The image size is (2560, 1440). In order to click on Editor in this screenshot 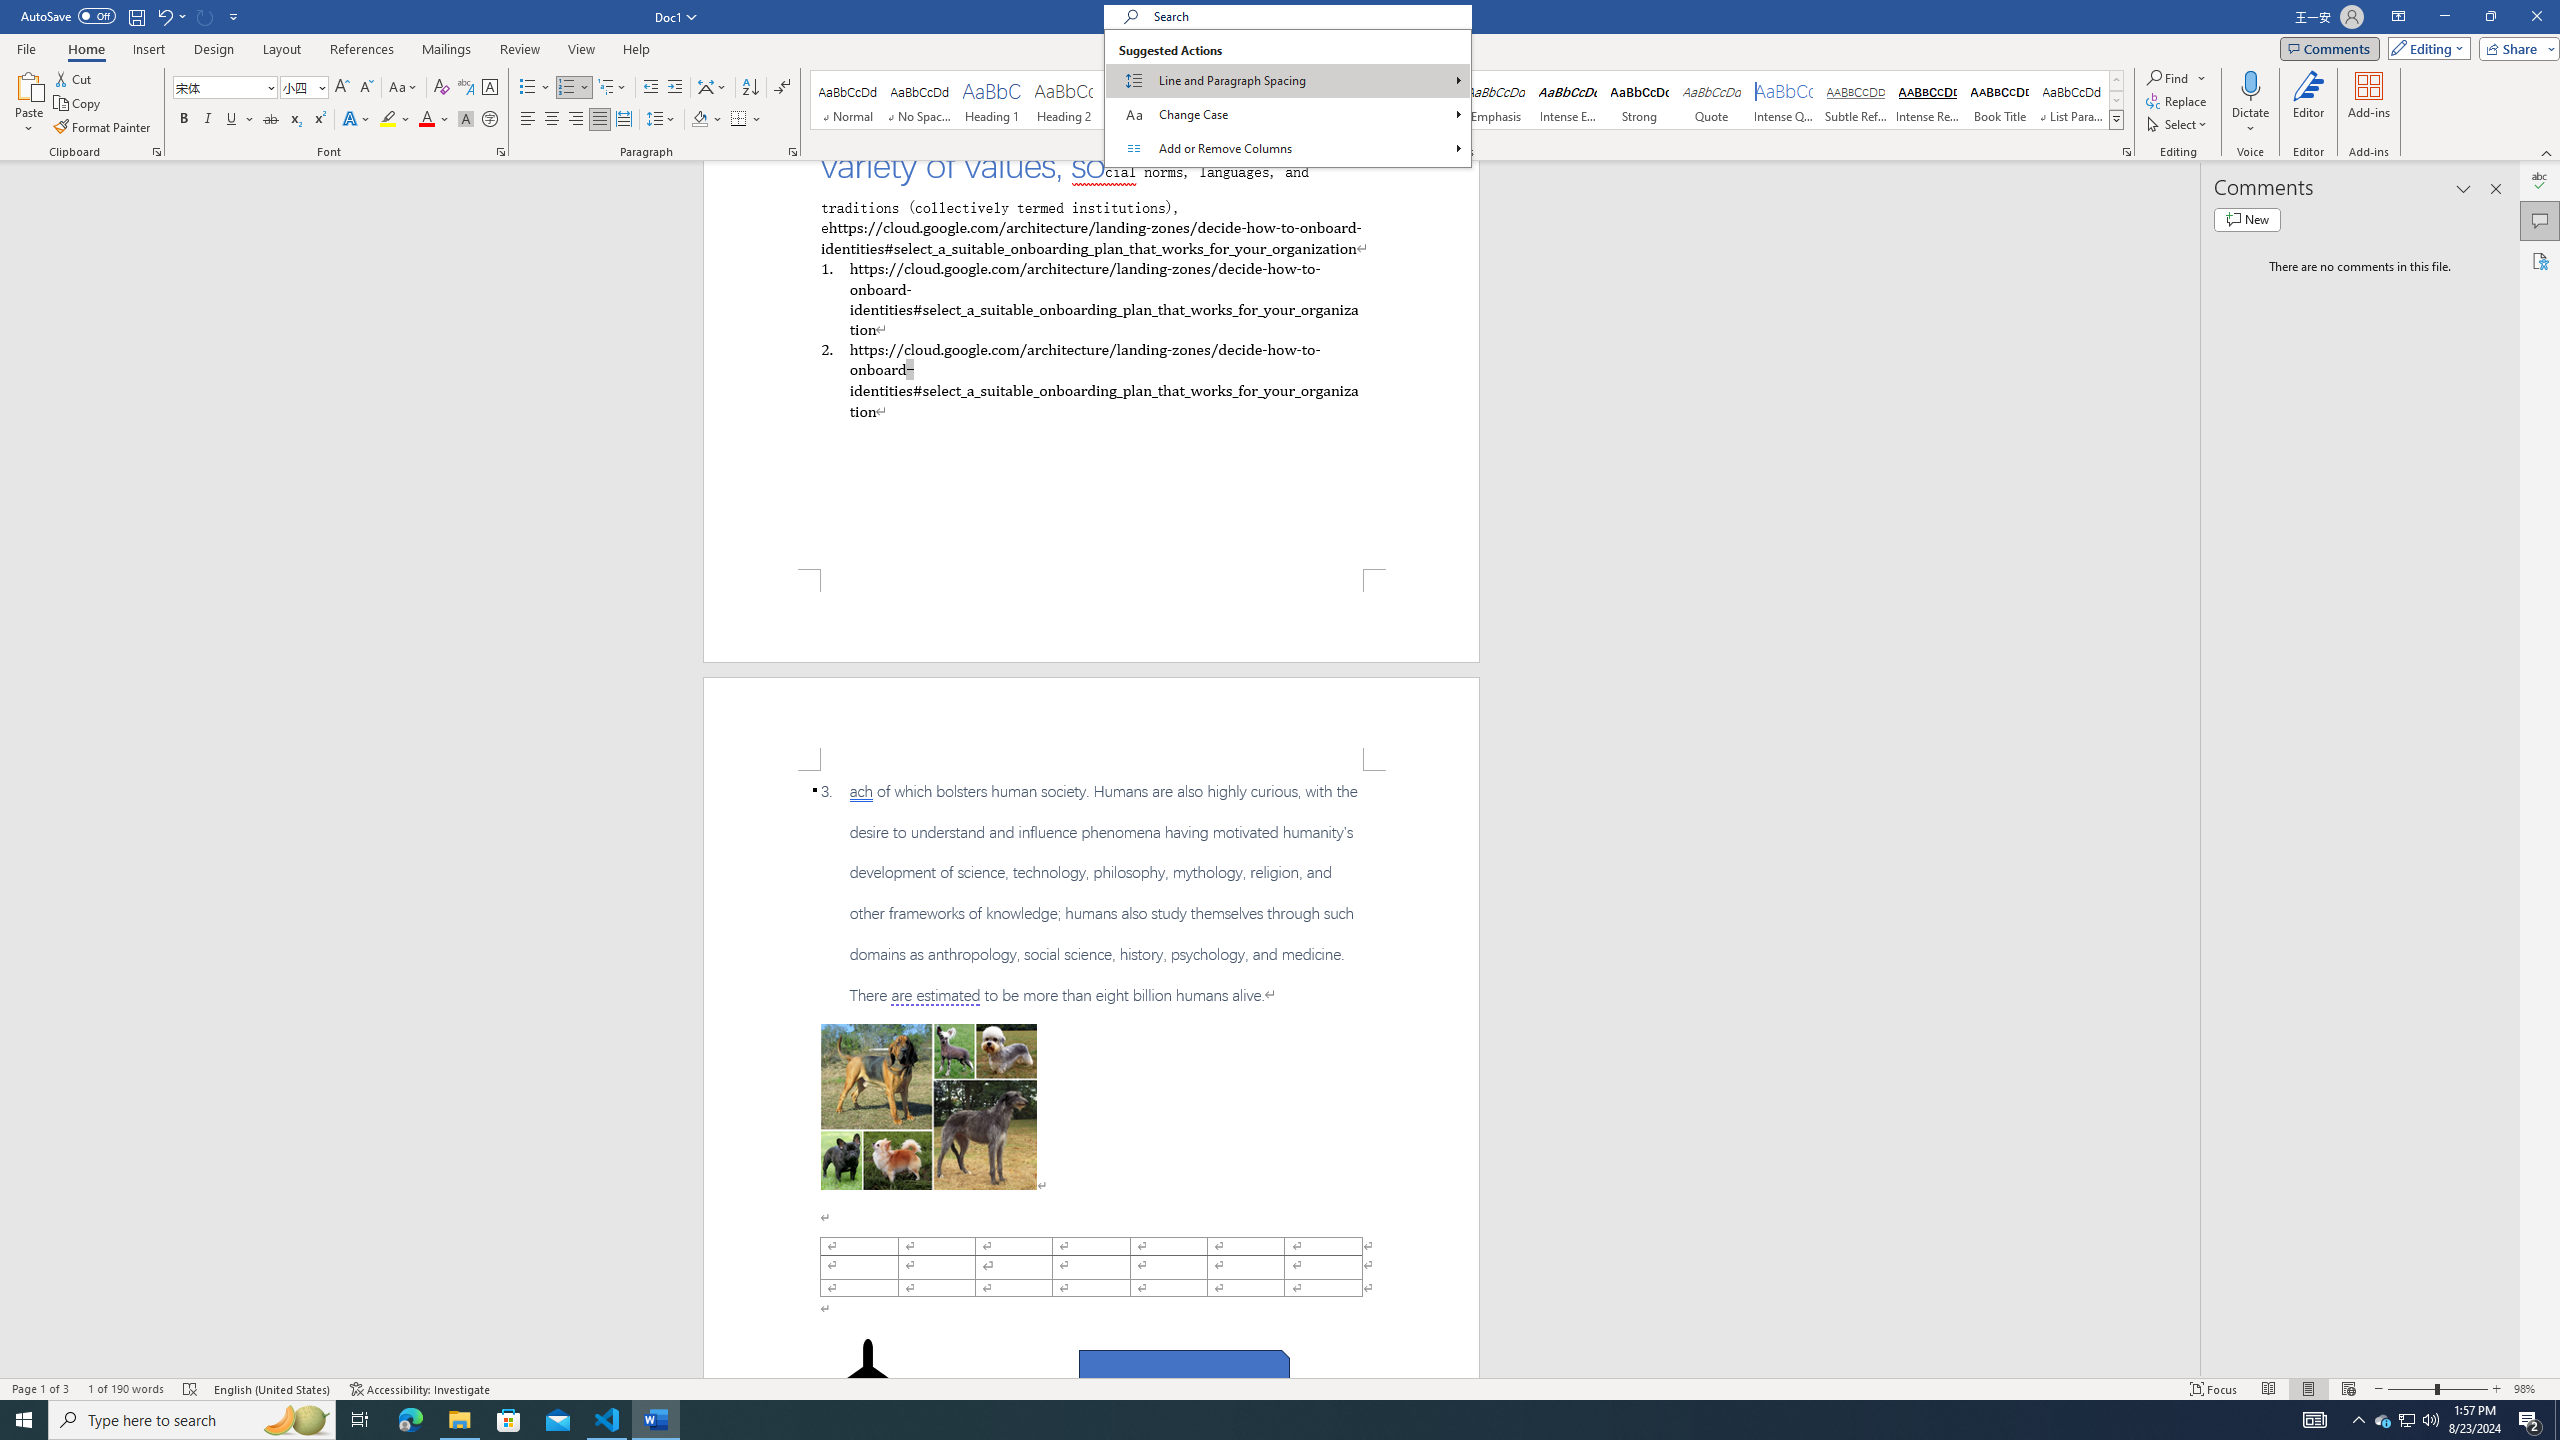, I will do `click(2308, 103)`.